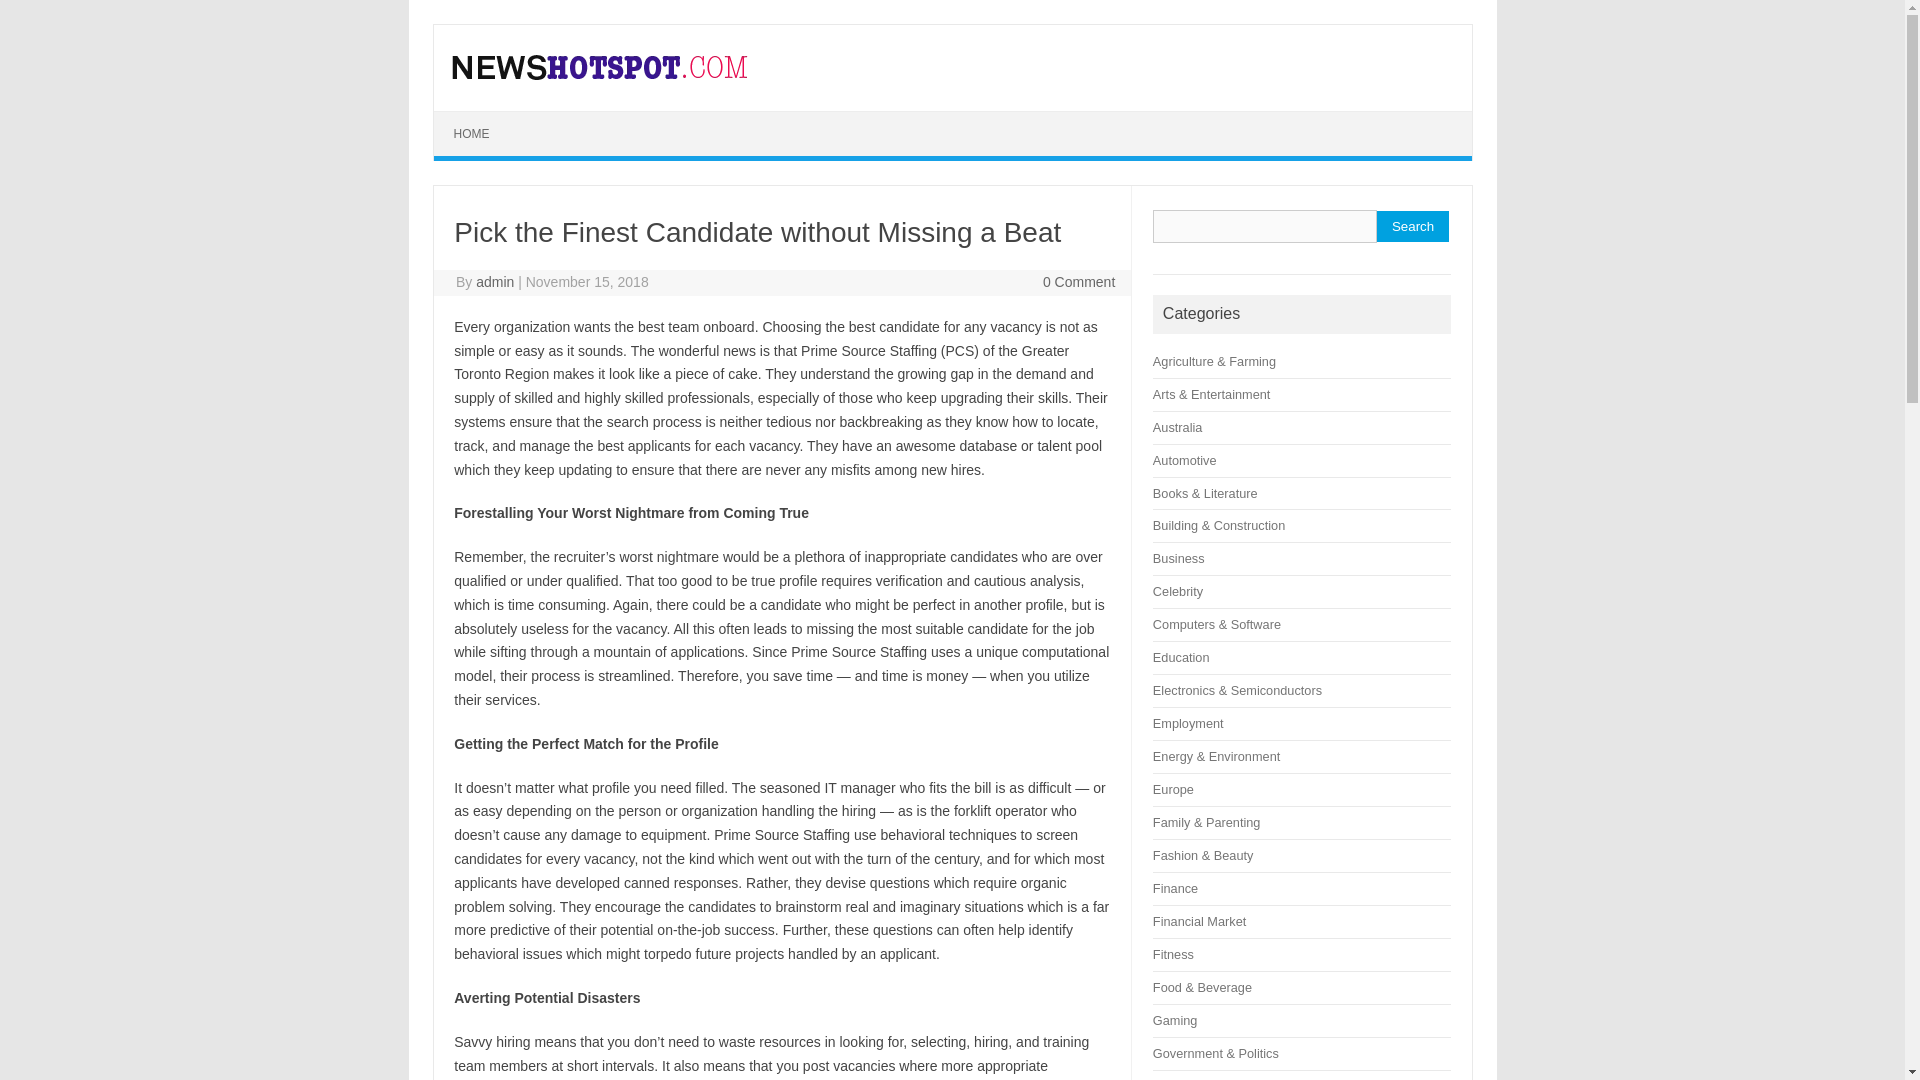 Image resolution: width=1920 pixels, height=1080 pixels. I want to click on Financial Market, so click(1200, 920).